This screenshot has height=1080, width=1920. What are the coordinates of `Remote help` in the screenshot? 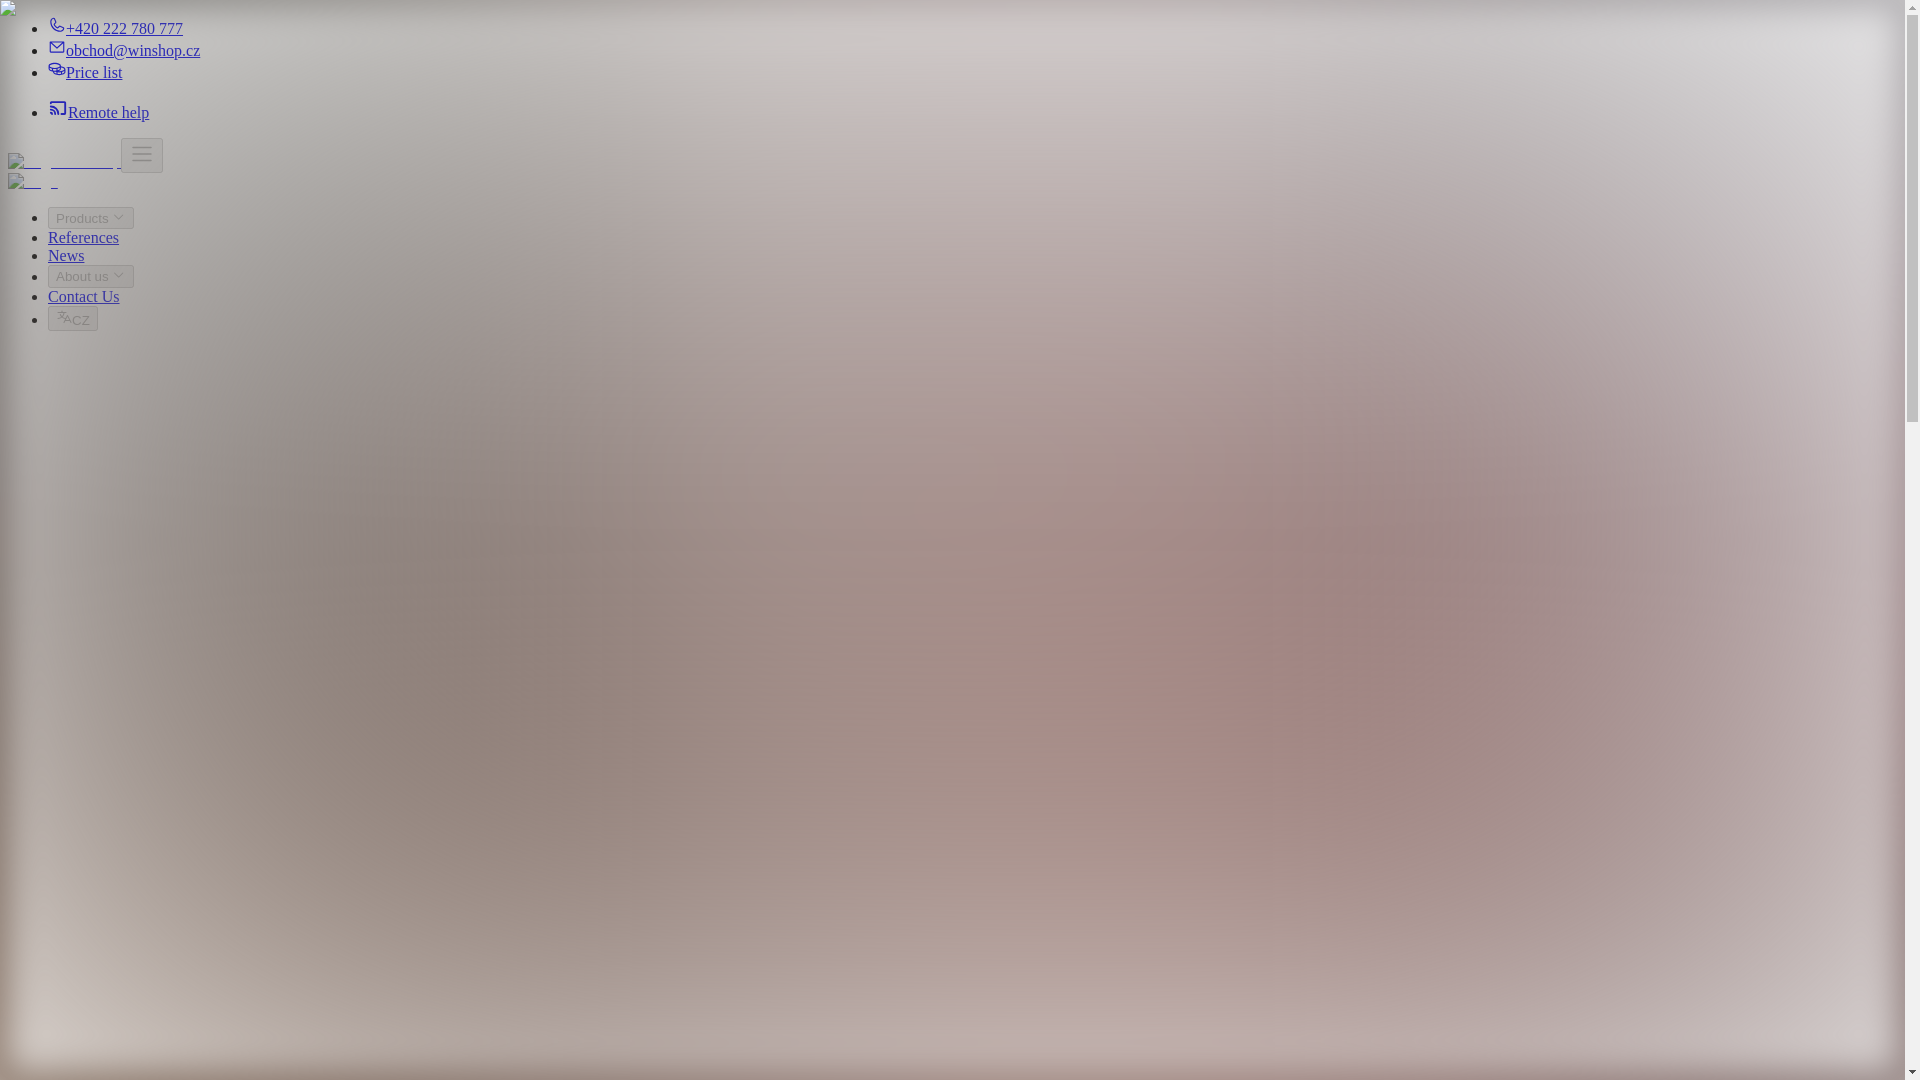 It's located at (98, 112).